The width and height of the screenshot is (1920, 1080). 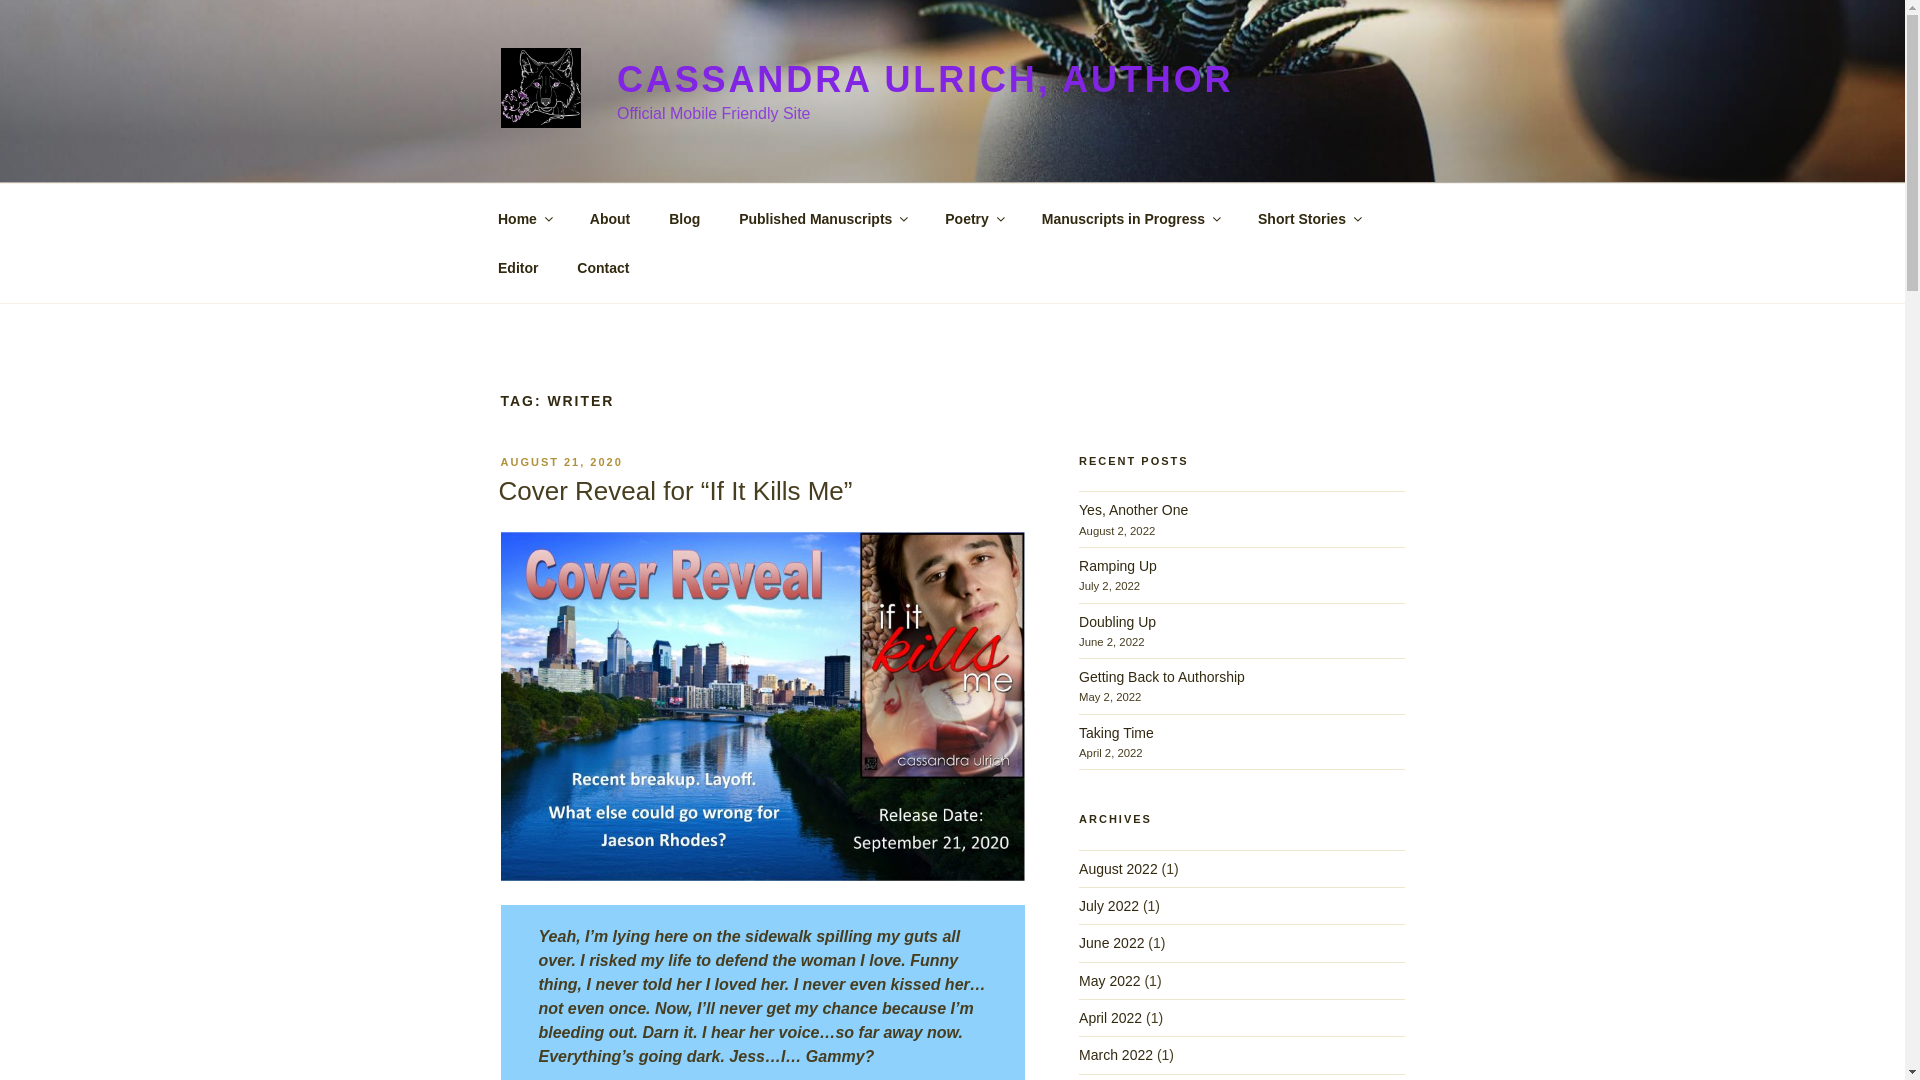 I want to click on Contact, so click(x=604, y=268).